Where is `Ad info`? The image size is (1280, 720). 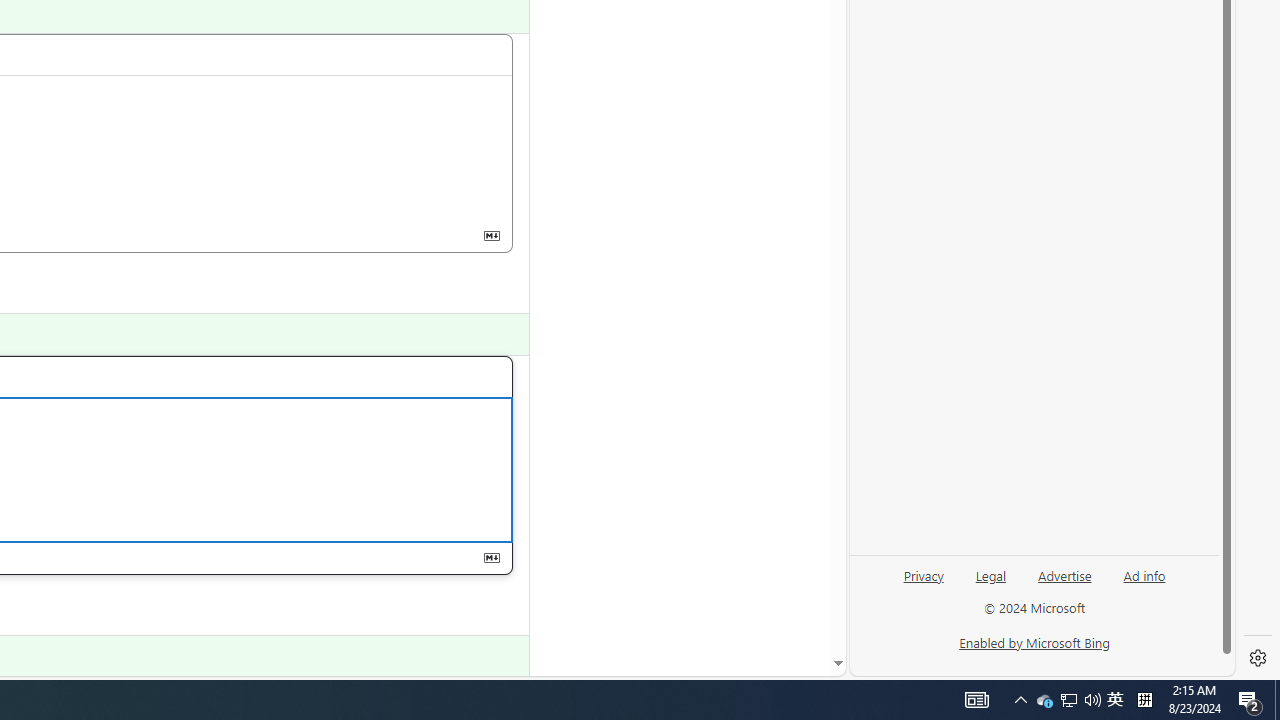
Ad info is located at coordinates (1144, 574).